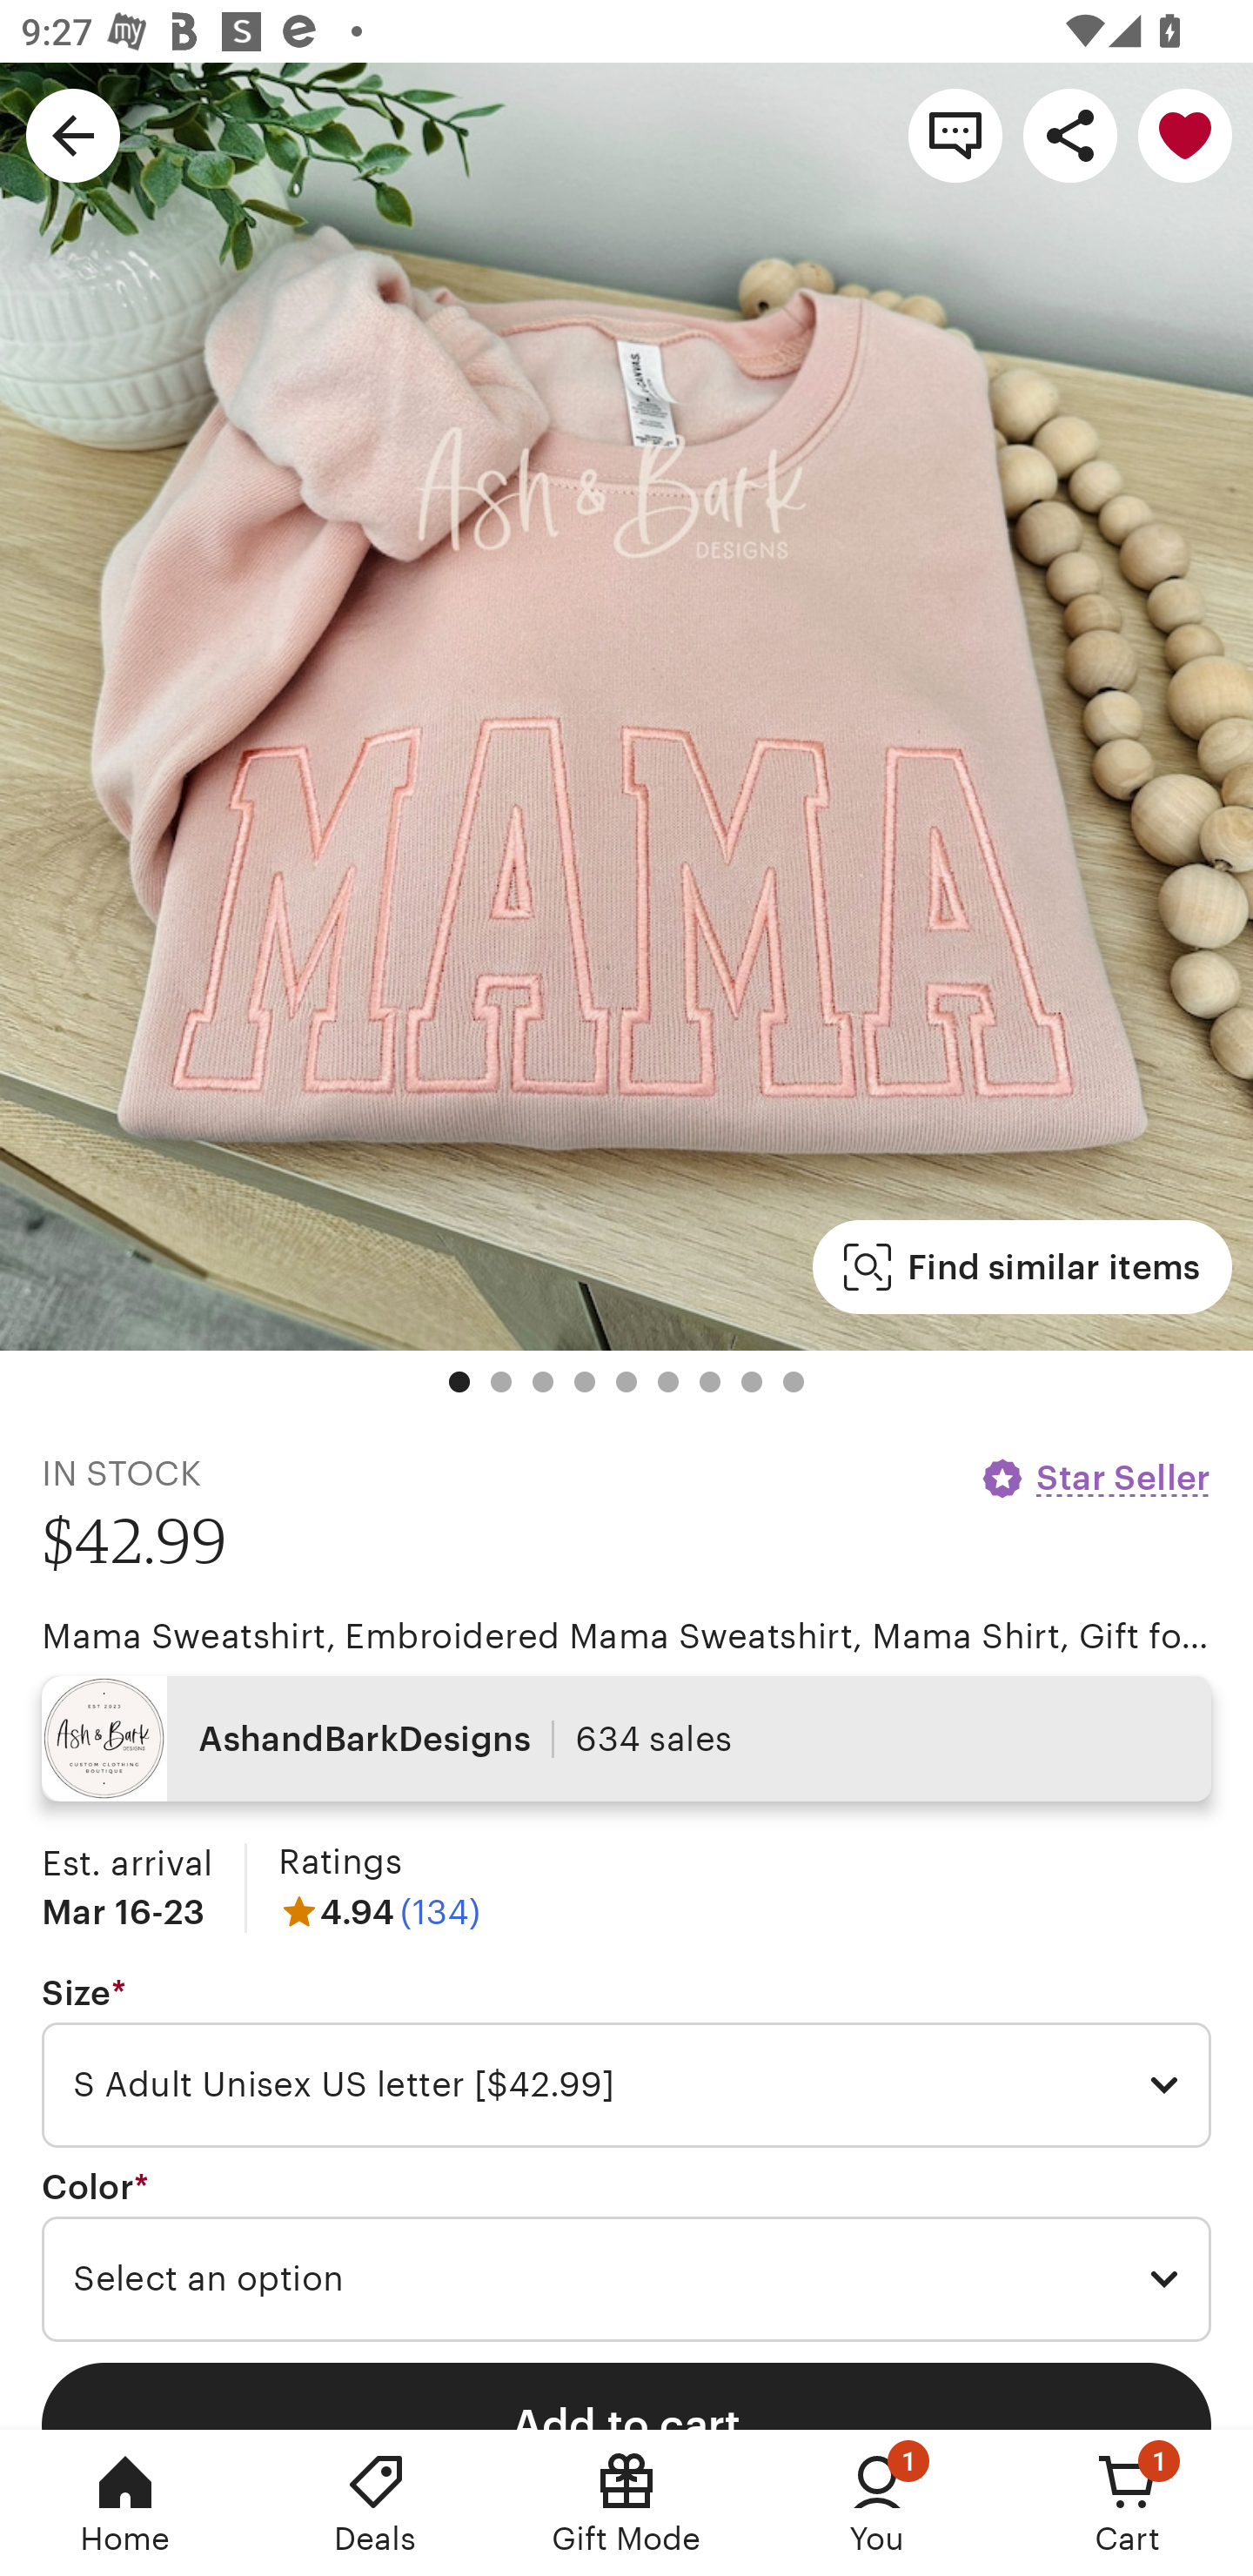 The height and width of the screenshot is (2576, 1253). What do you see at coordinates (626, 2278) in the screenshot?
I see `Select an option` at bounding box center [626, 2278].